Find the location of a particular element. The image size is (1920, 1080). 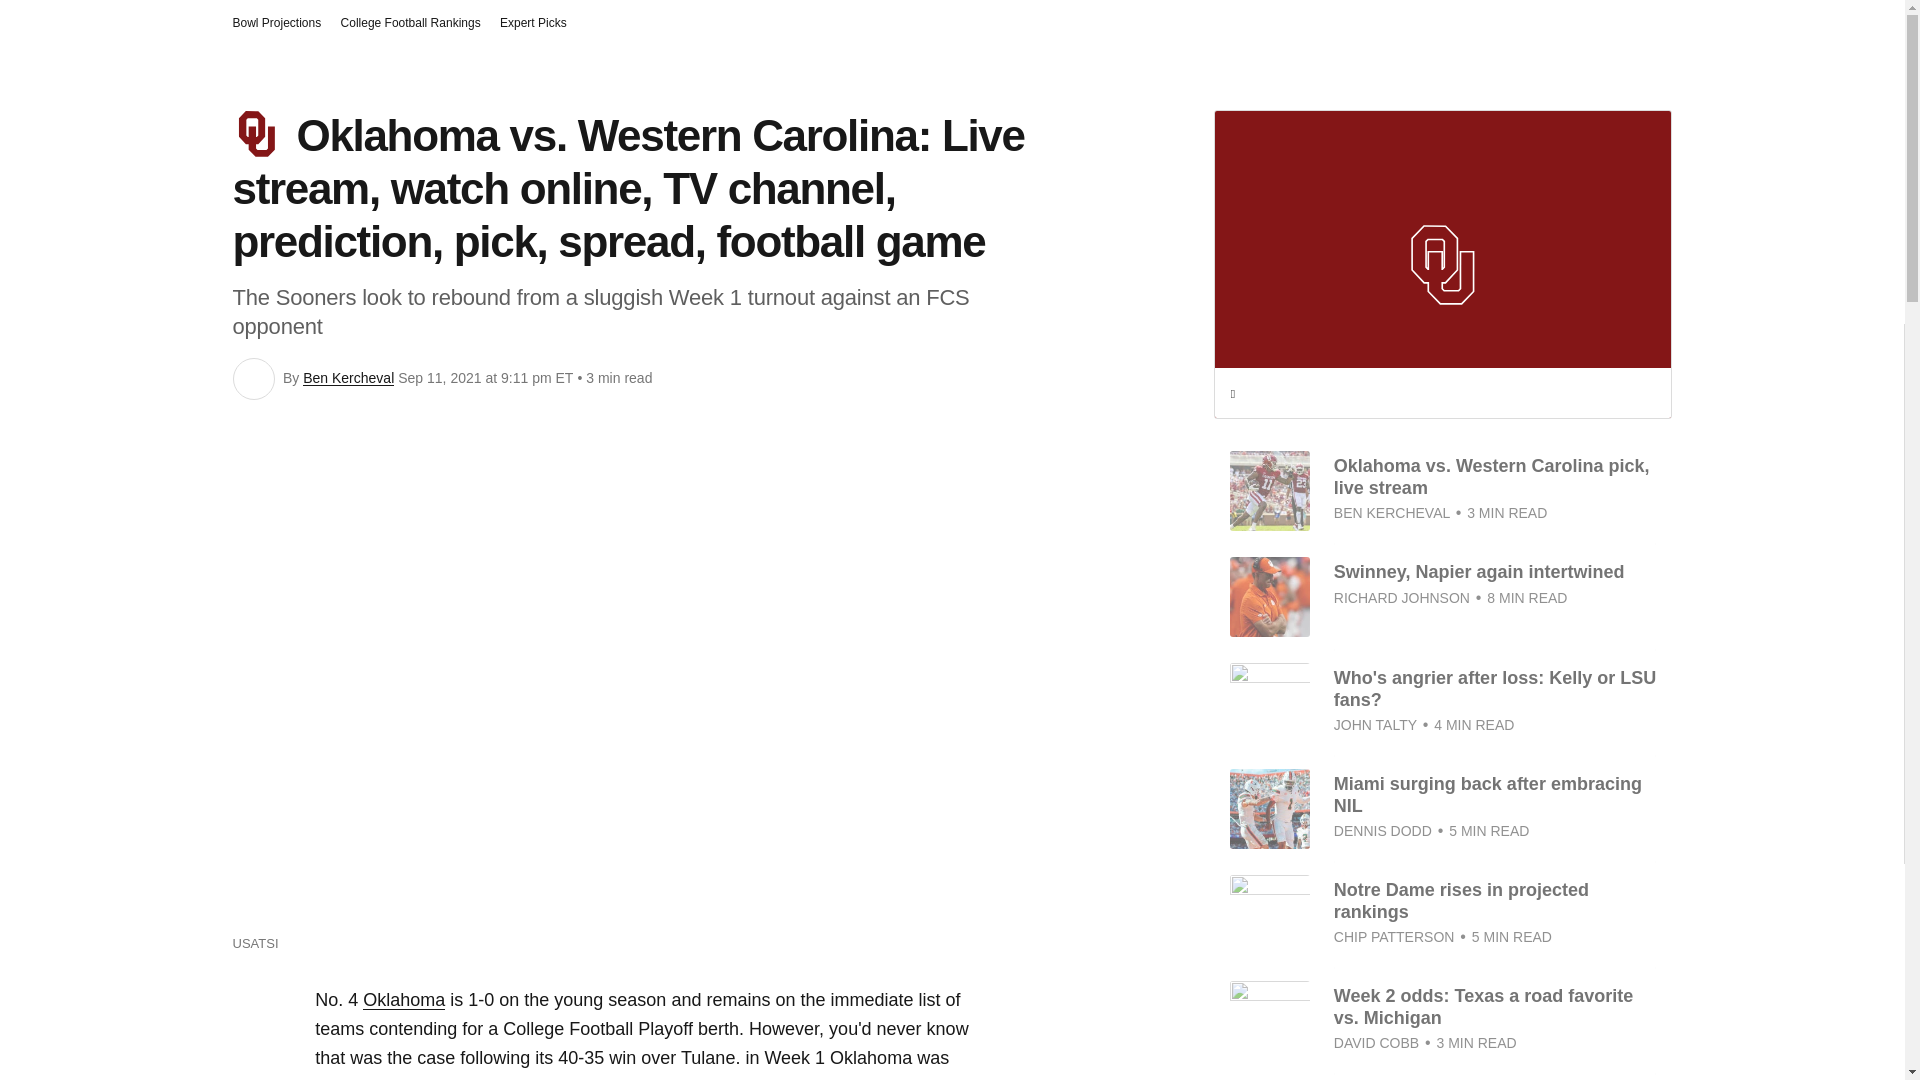

Who's angrier after loss: Kelly or LSU fans? is located at coordinates (1494, 688).